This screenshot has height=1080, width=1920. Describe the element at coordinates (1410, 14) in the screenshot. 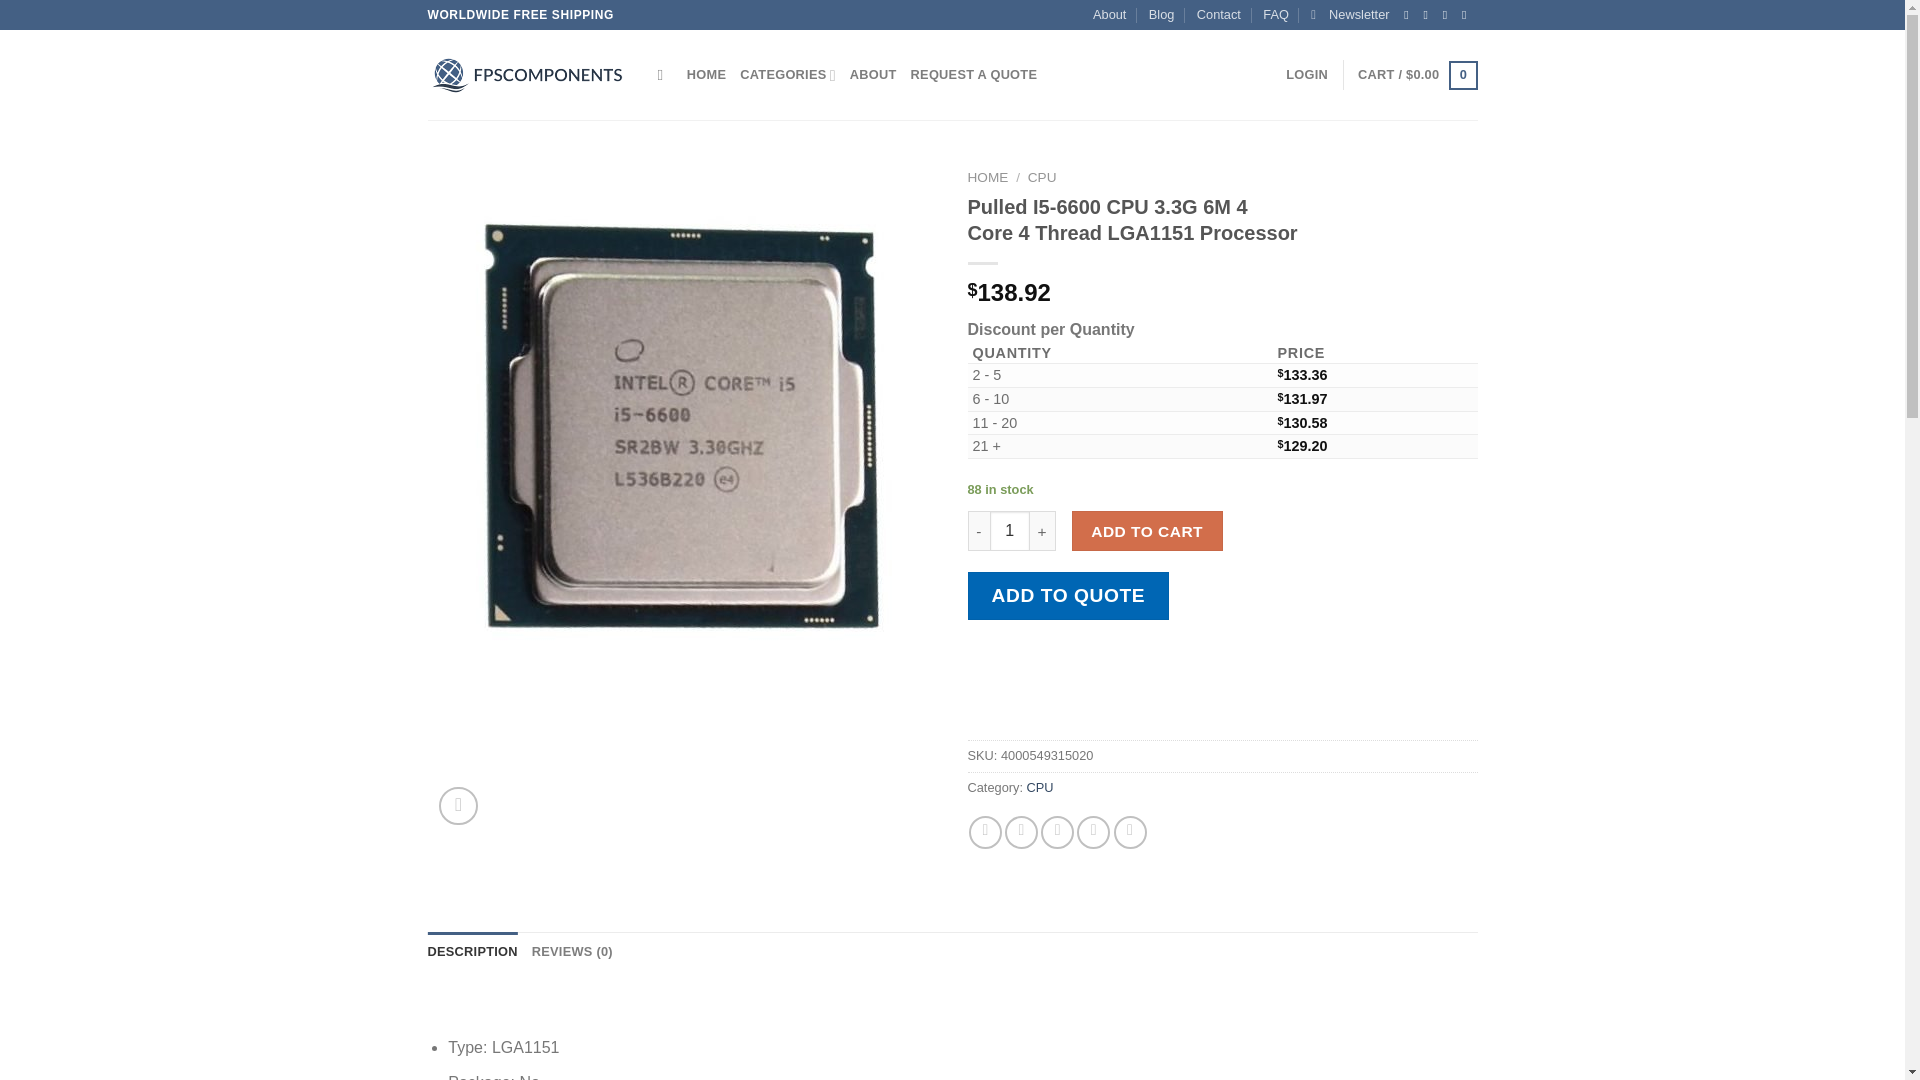

I see `Follow on Facebook` at that location.